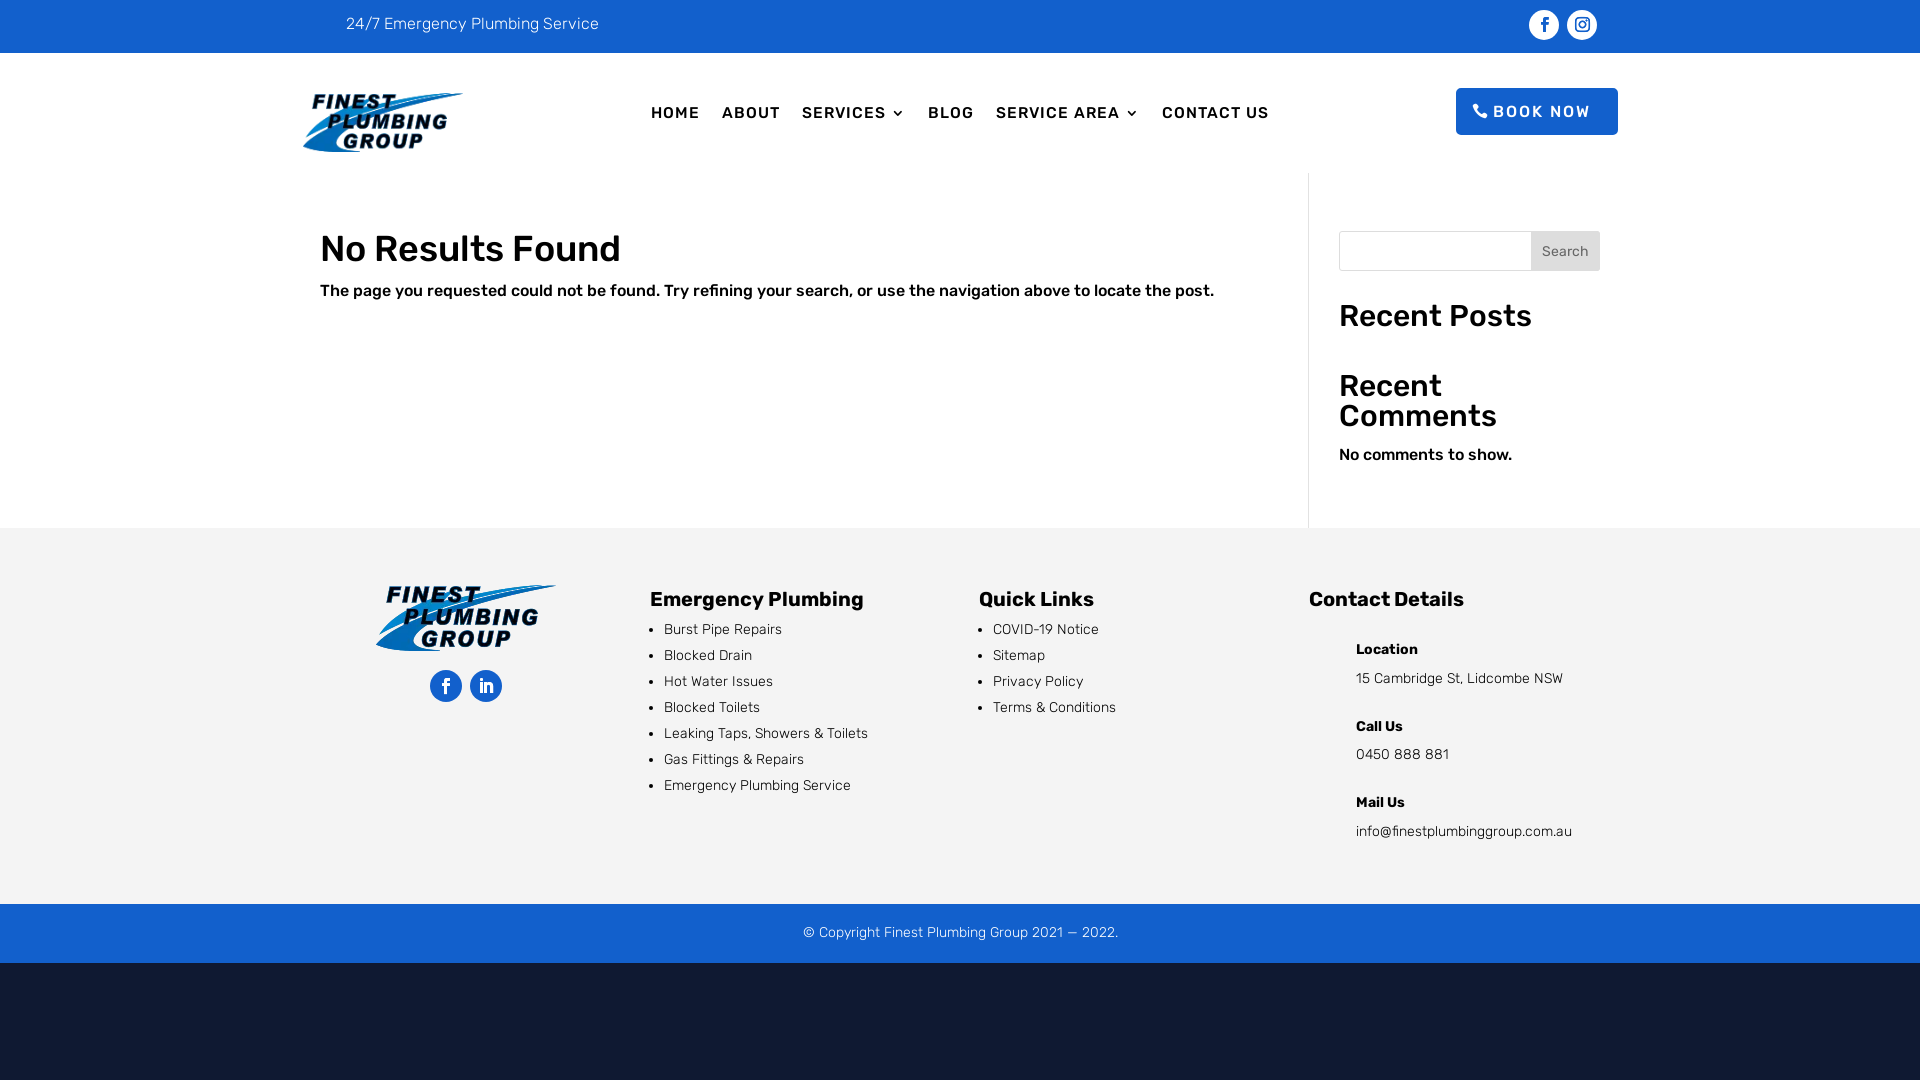 This screenshot has width=1920, height=1080. I want to click on SERVICE AREA, so click(1068, 117).